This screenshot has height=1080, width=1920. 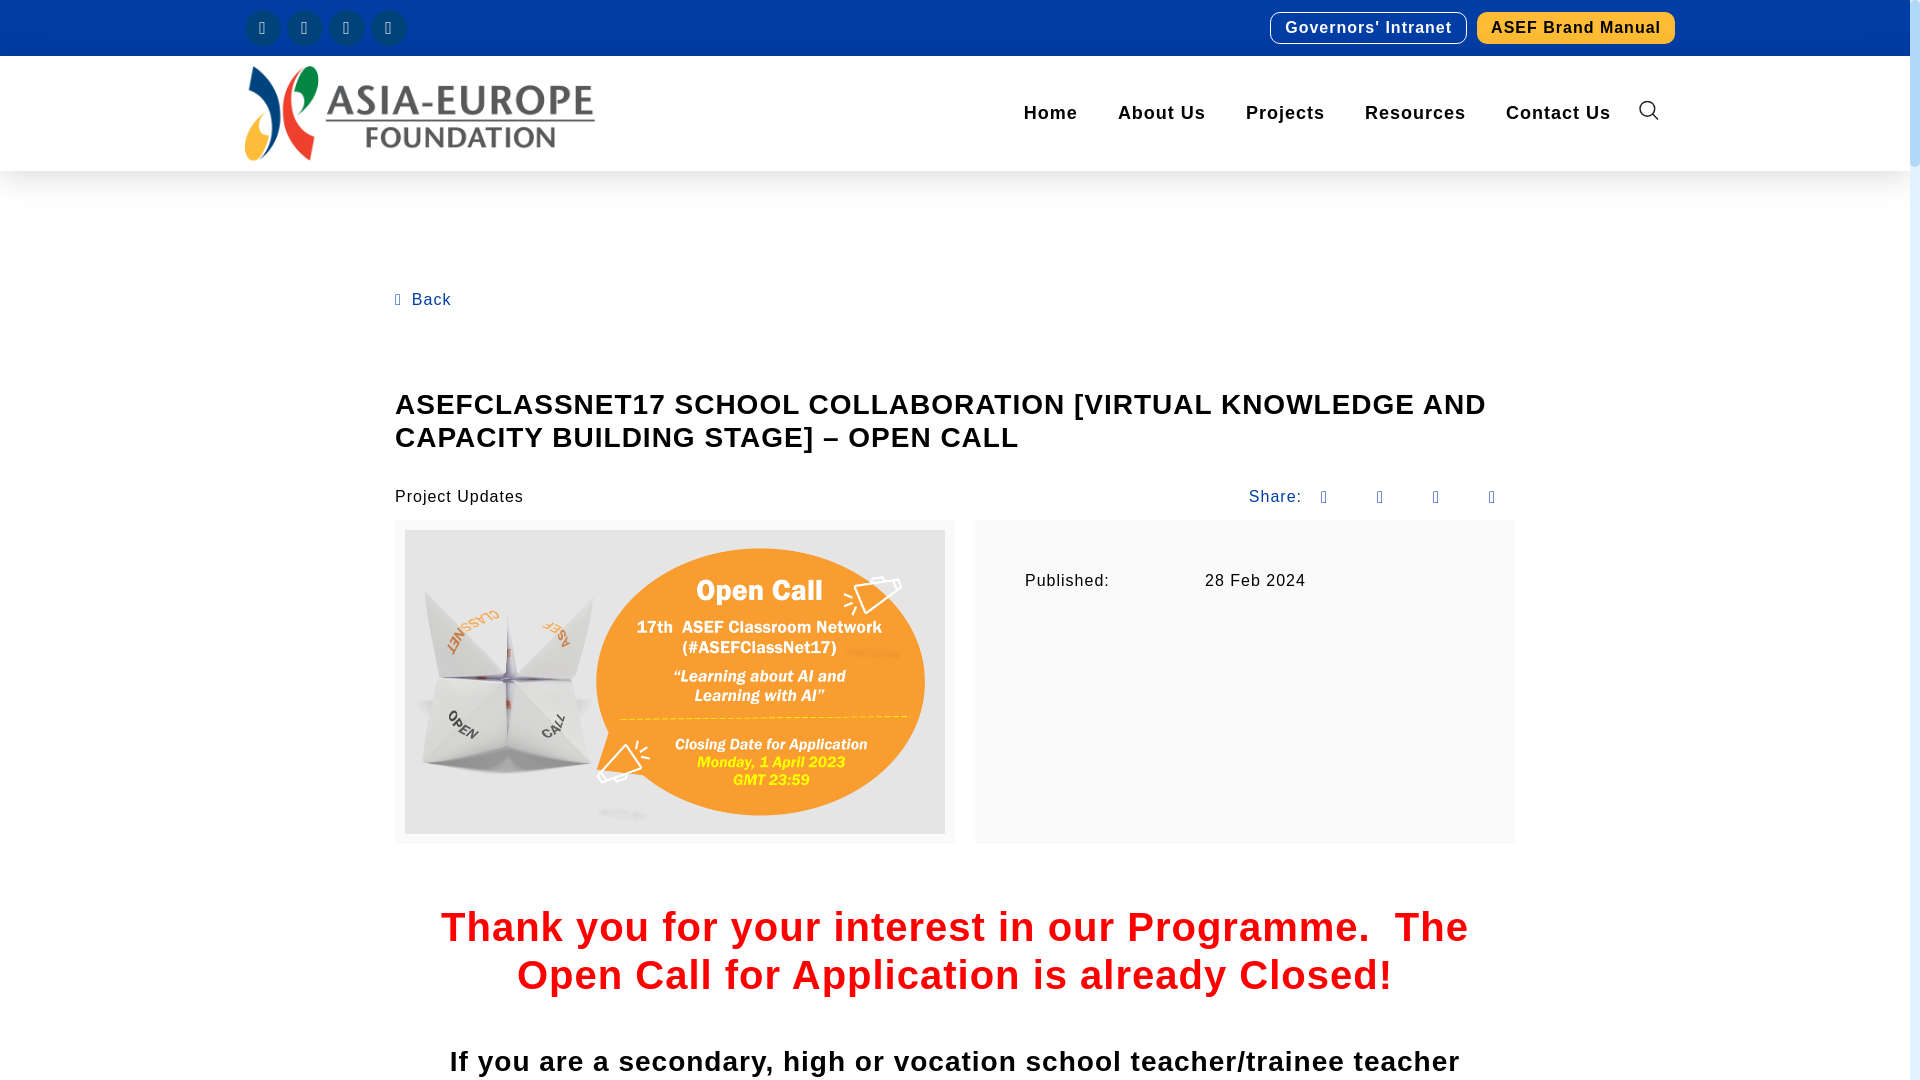 I want to click on About Us, so click(x=1162, y=112).